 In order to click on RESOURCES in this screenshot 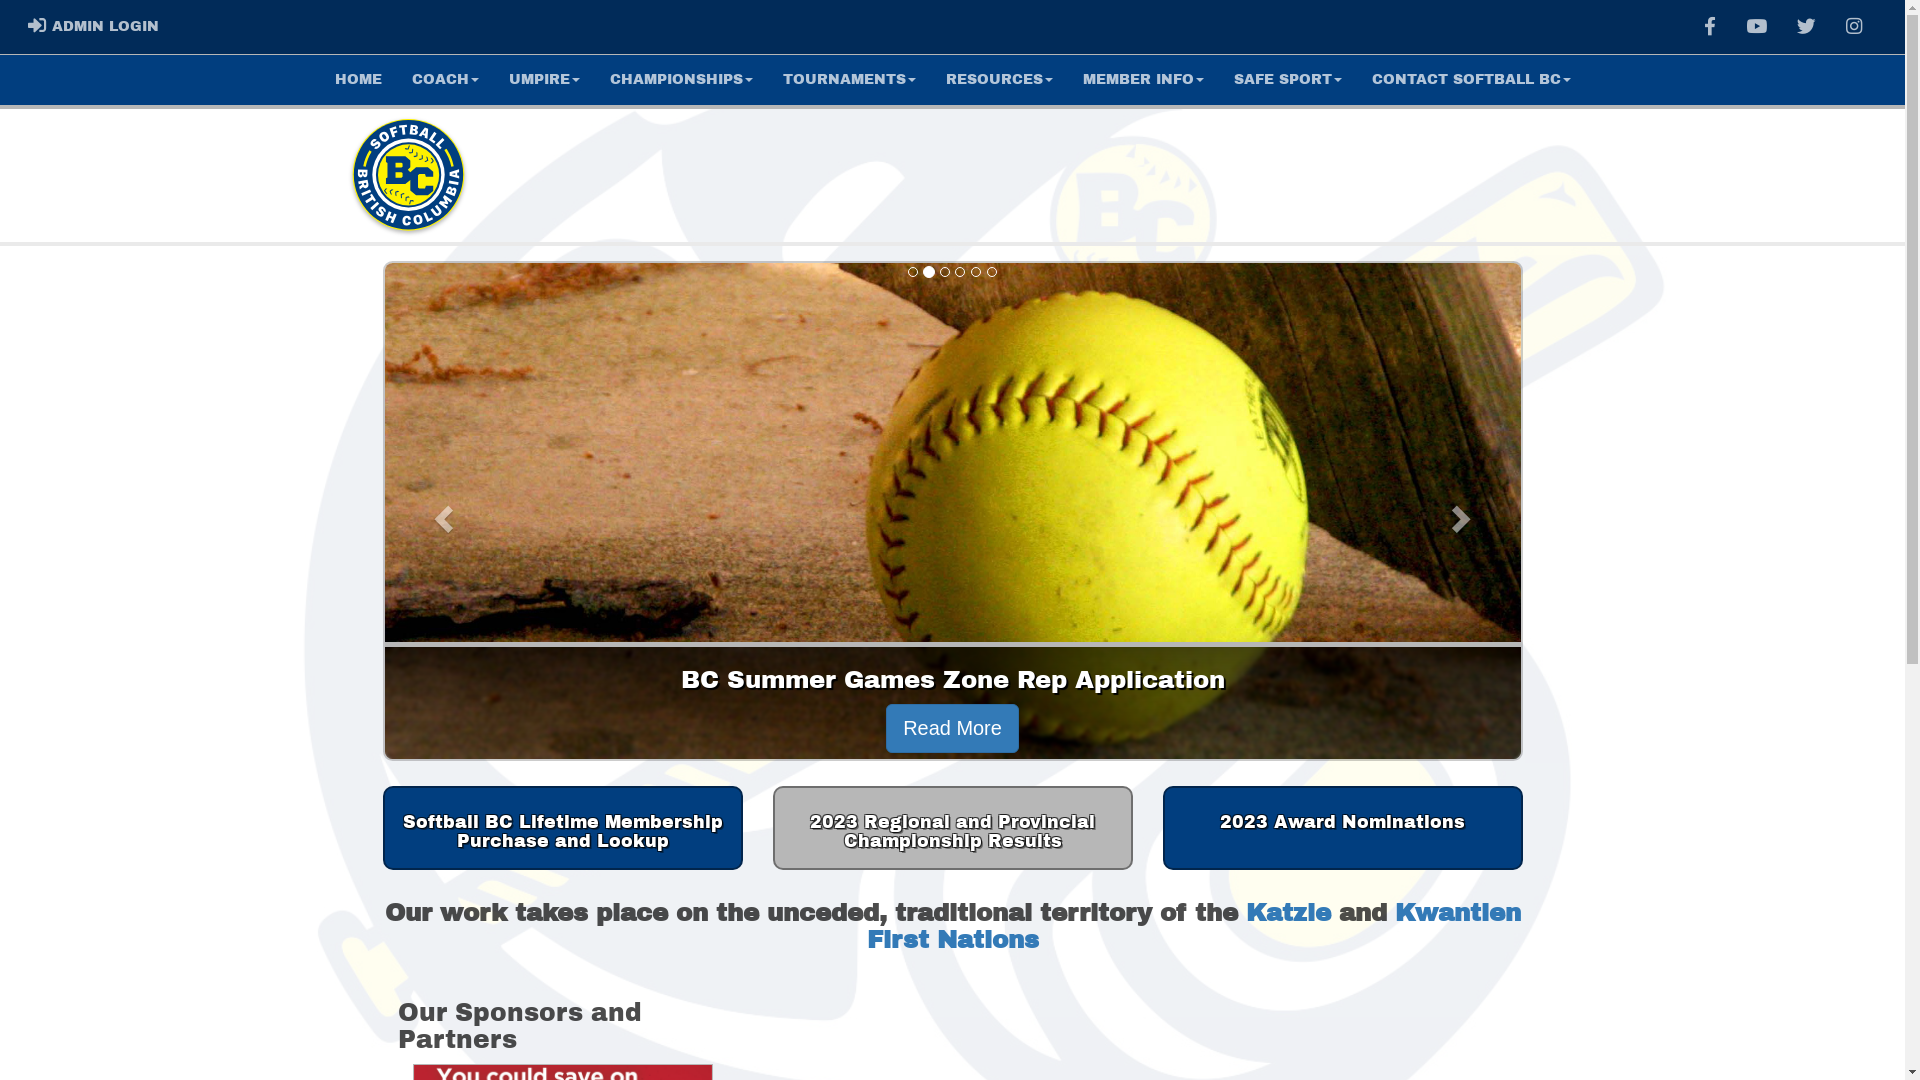, I will do `click(998, 80)`.